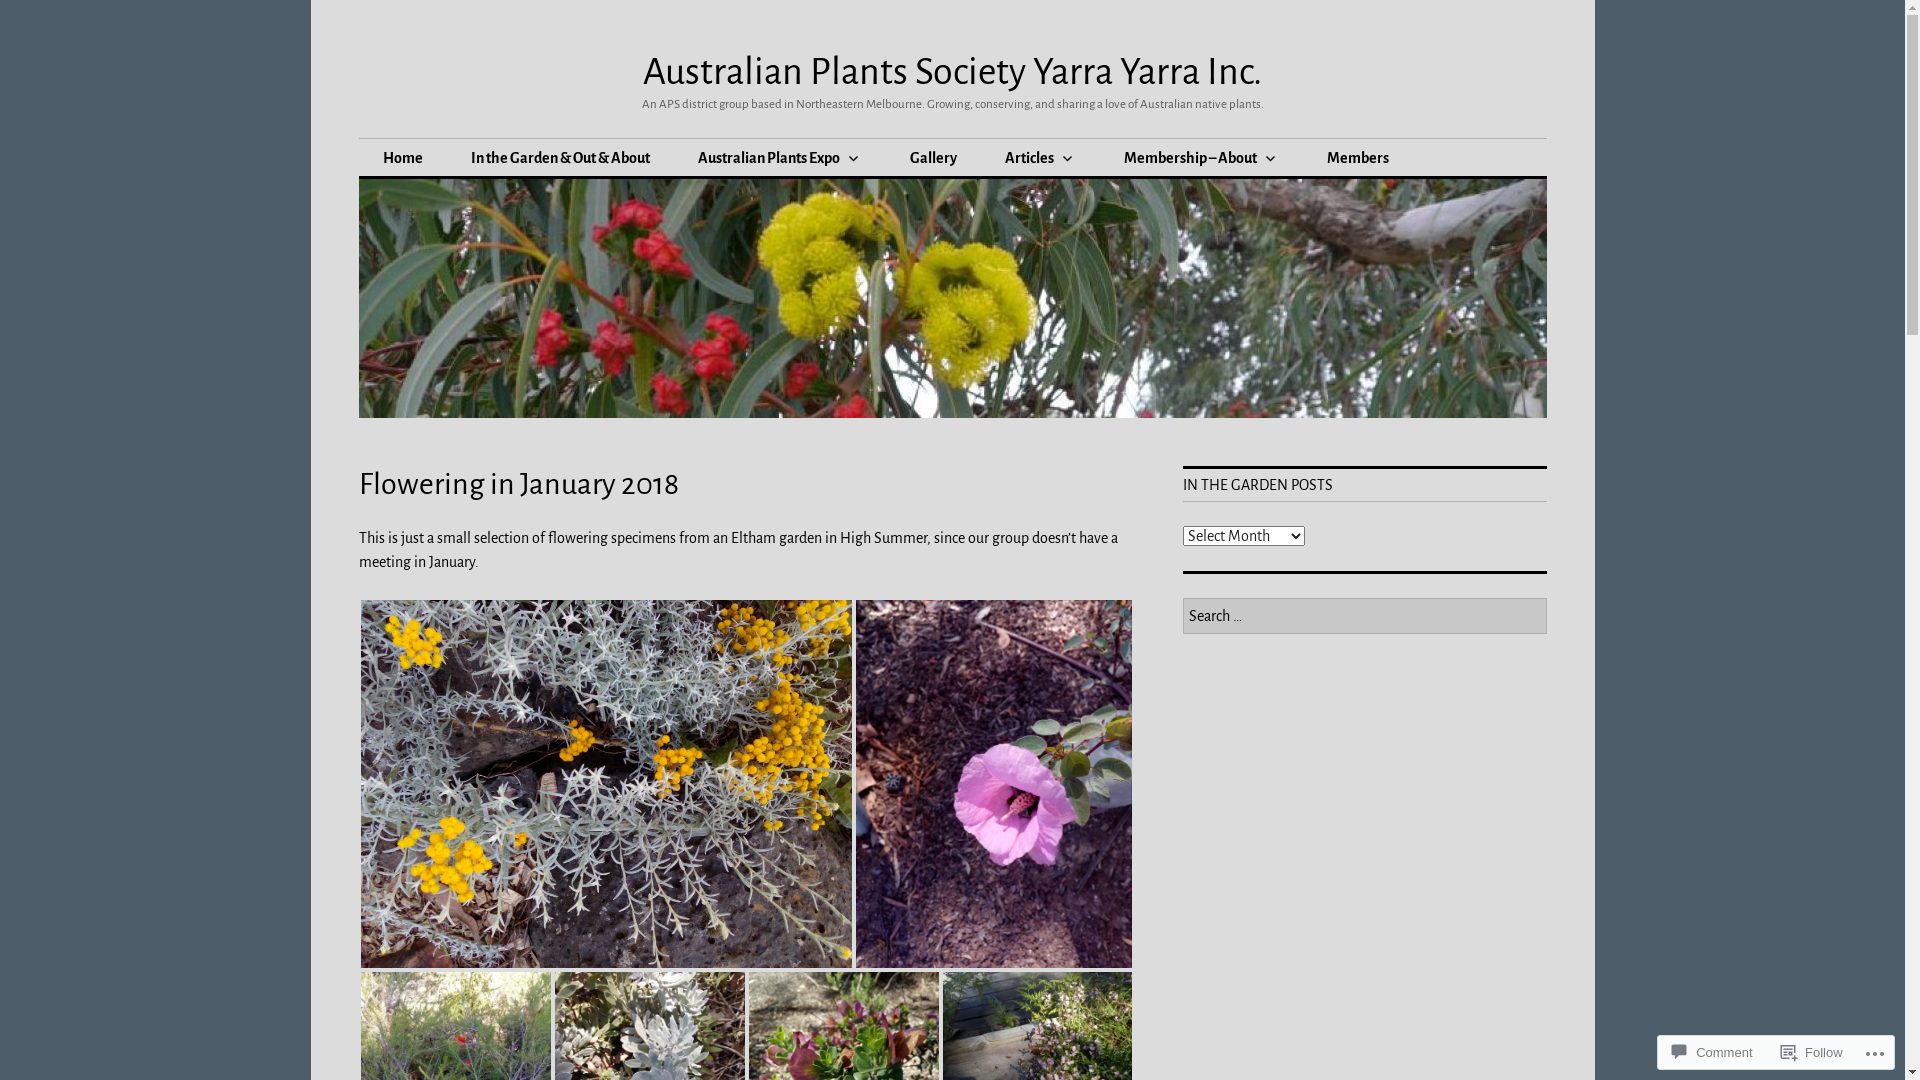 Image resolution: width=1920 pixels, height=1080 pixels. I want to click on Articles, so click(1039, 158).